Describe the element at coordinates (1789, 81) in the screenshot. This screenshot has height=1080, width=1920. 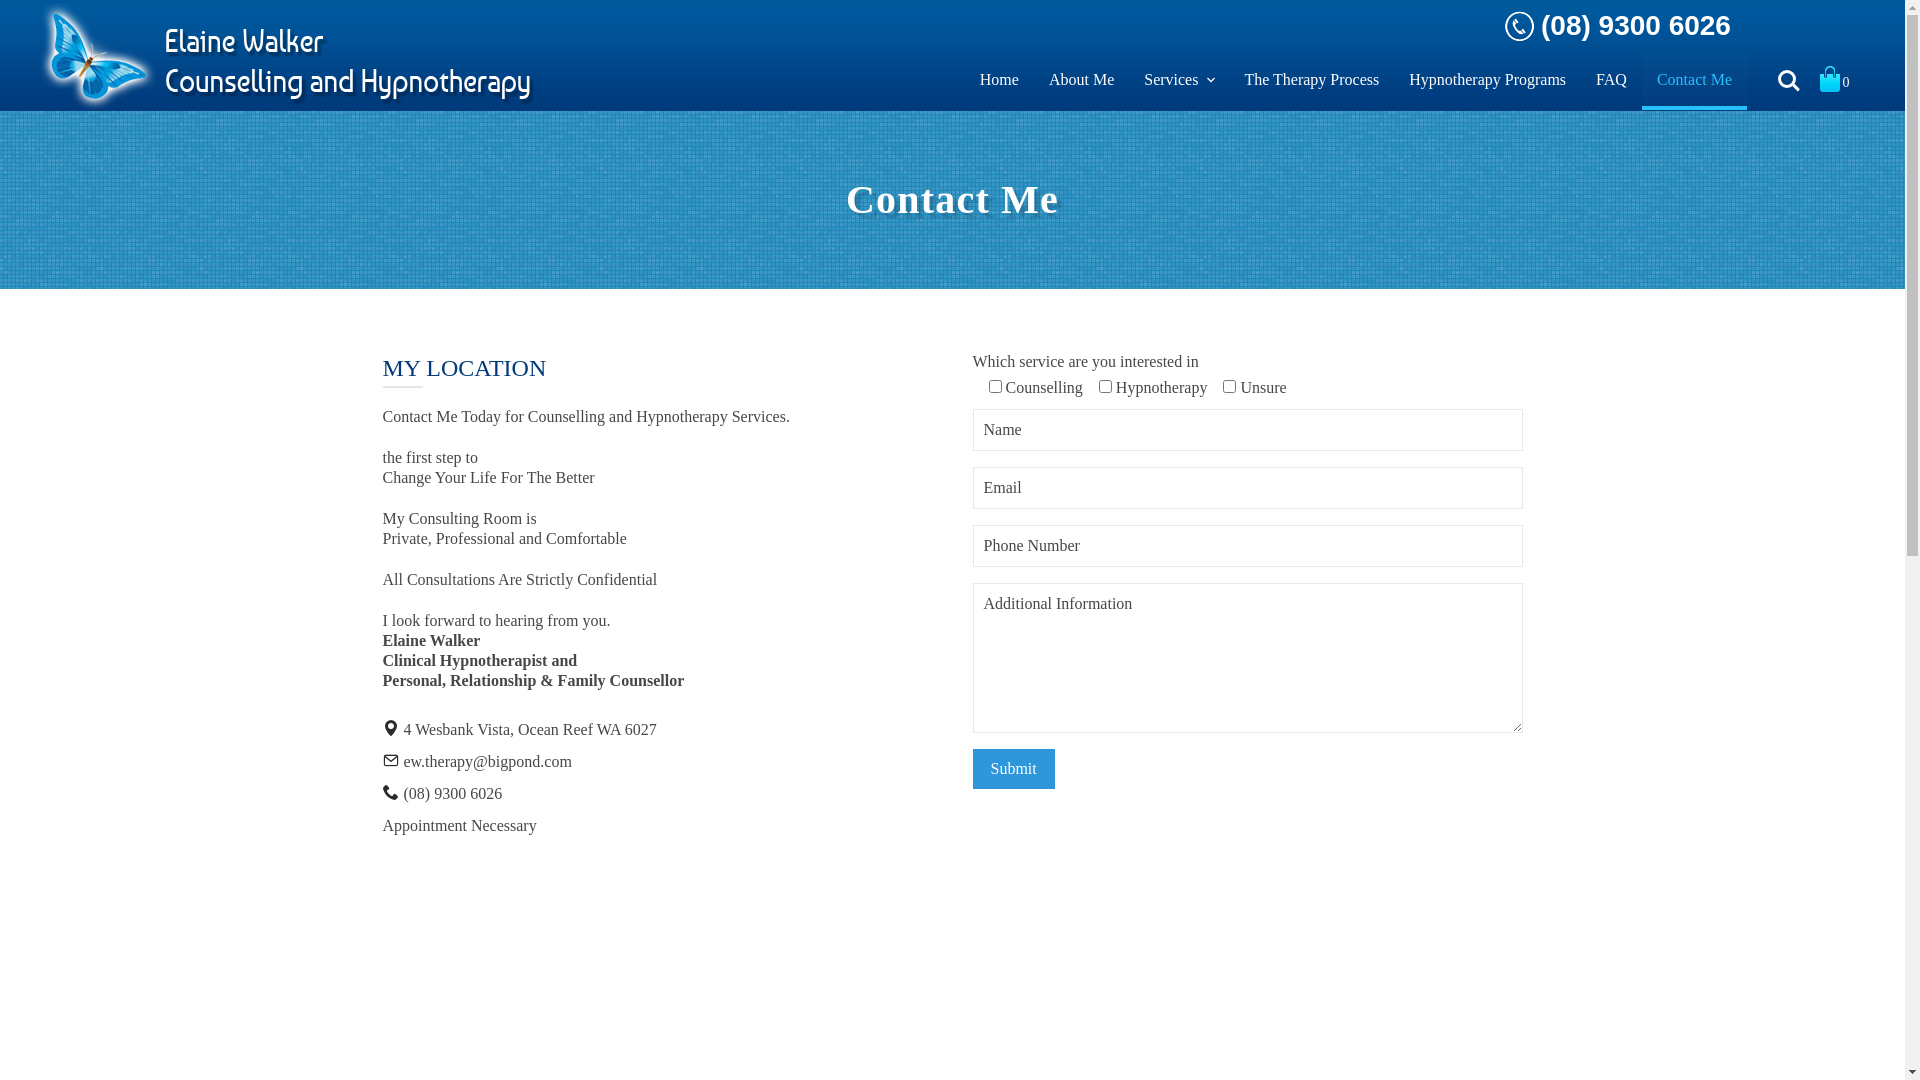
I see `Search` at that location.